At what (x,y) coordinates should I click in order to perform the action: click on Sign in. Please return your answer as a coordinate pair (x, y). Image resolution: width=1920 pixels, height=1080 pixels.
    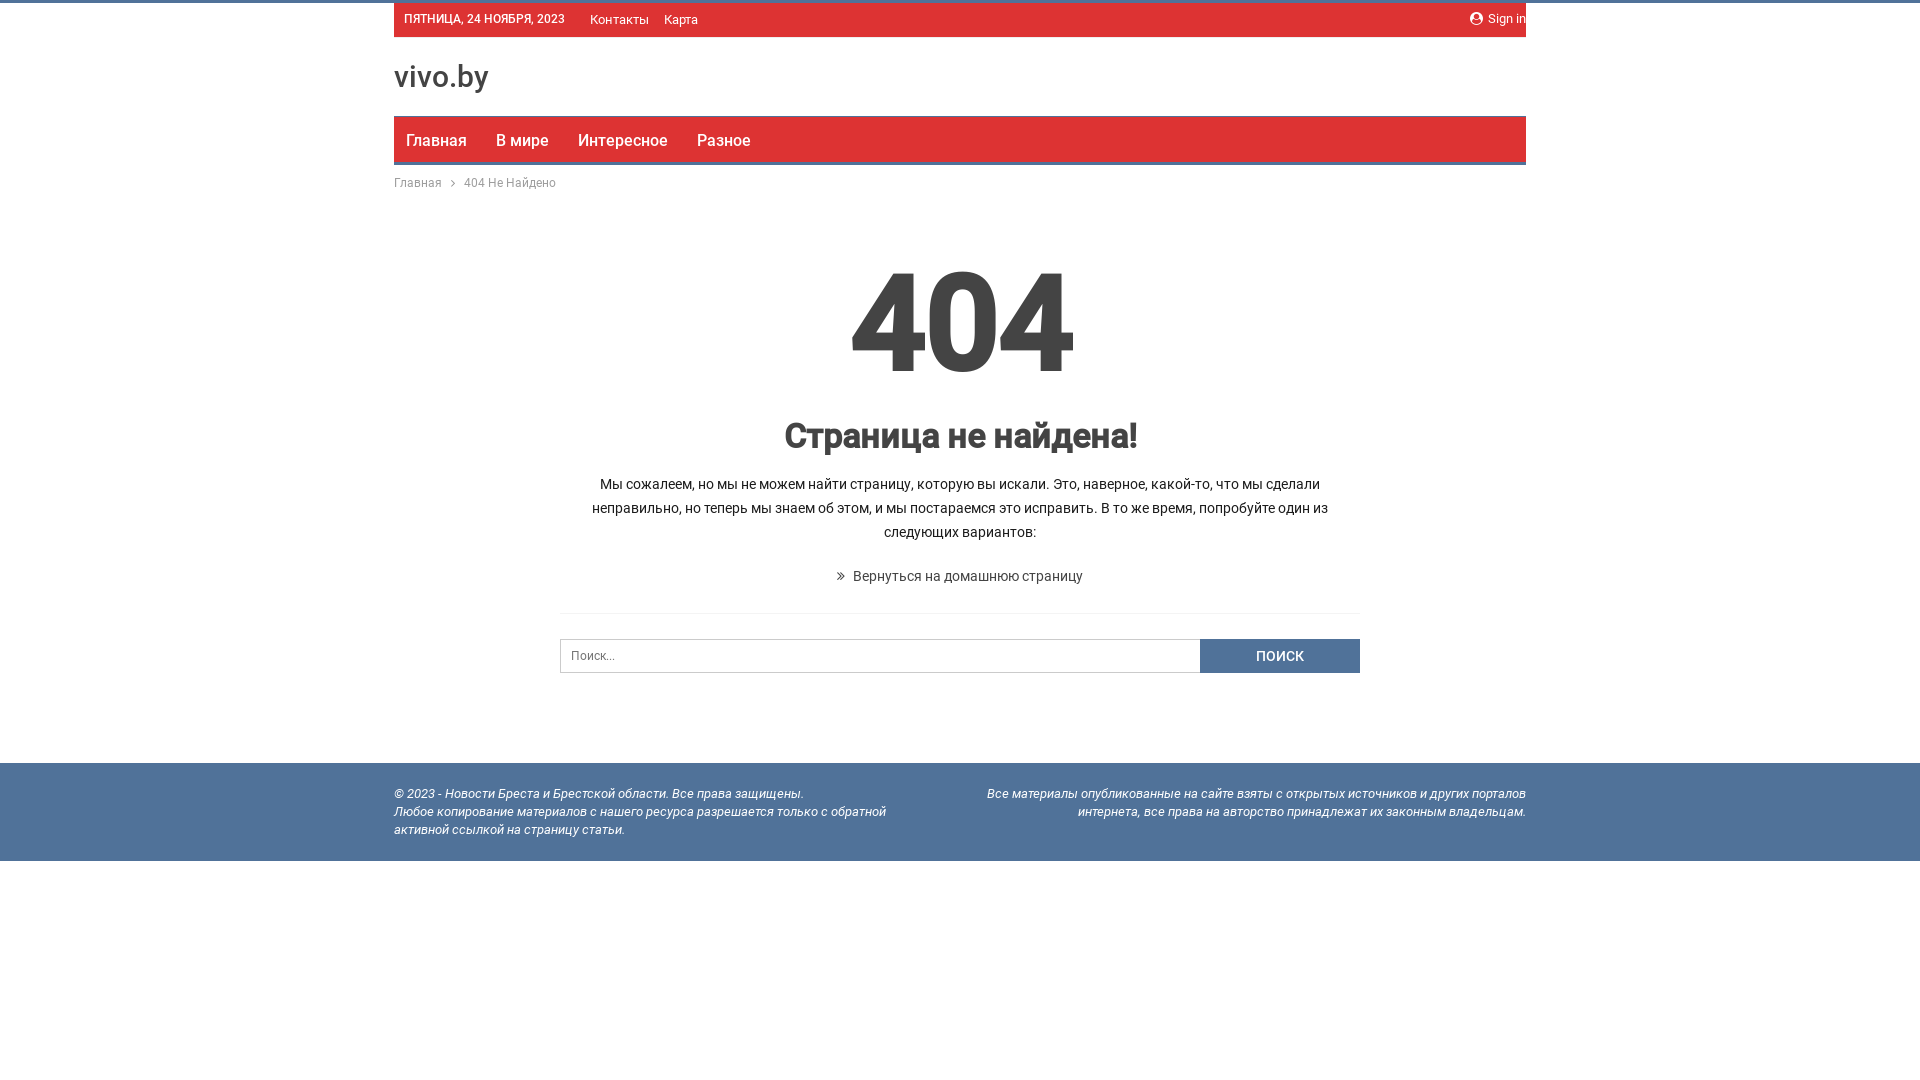
    Looking at the image, I should click on (1498, 19).